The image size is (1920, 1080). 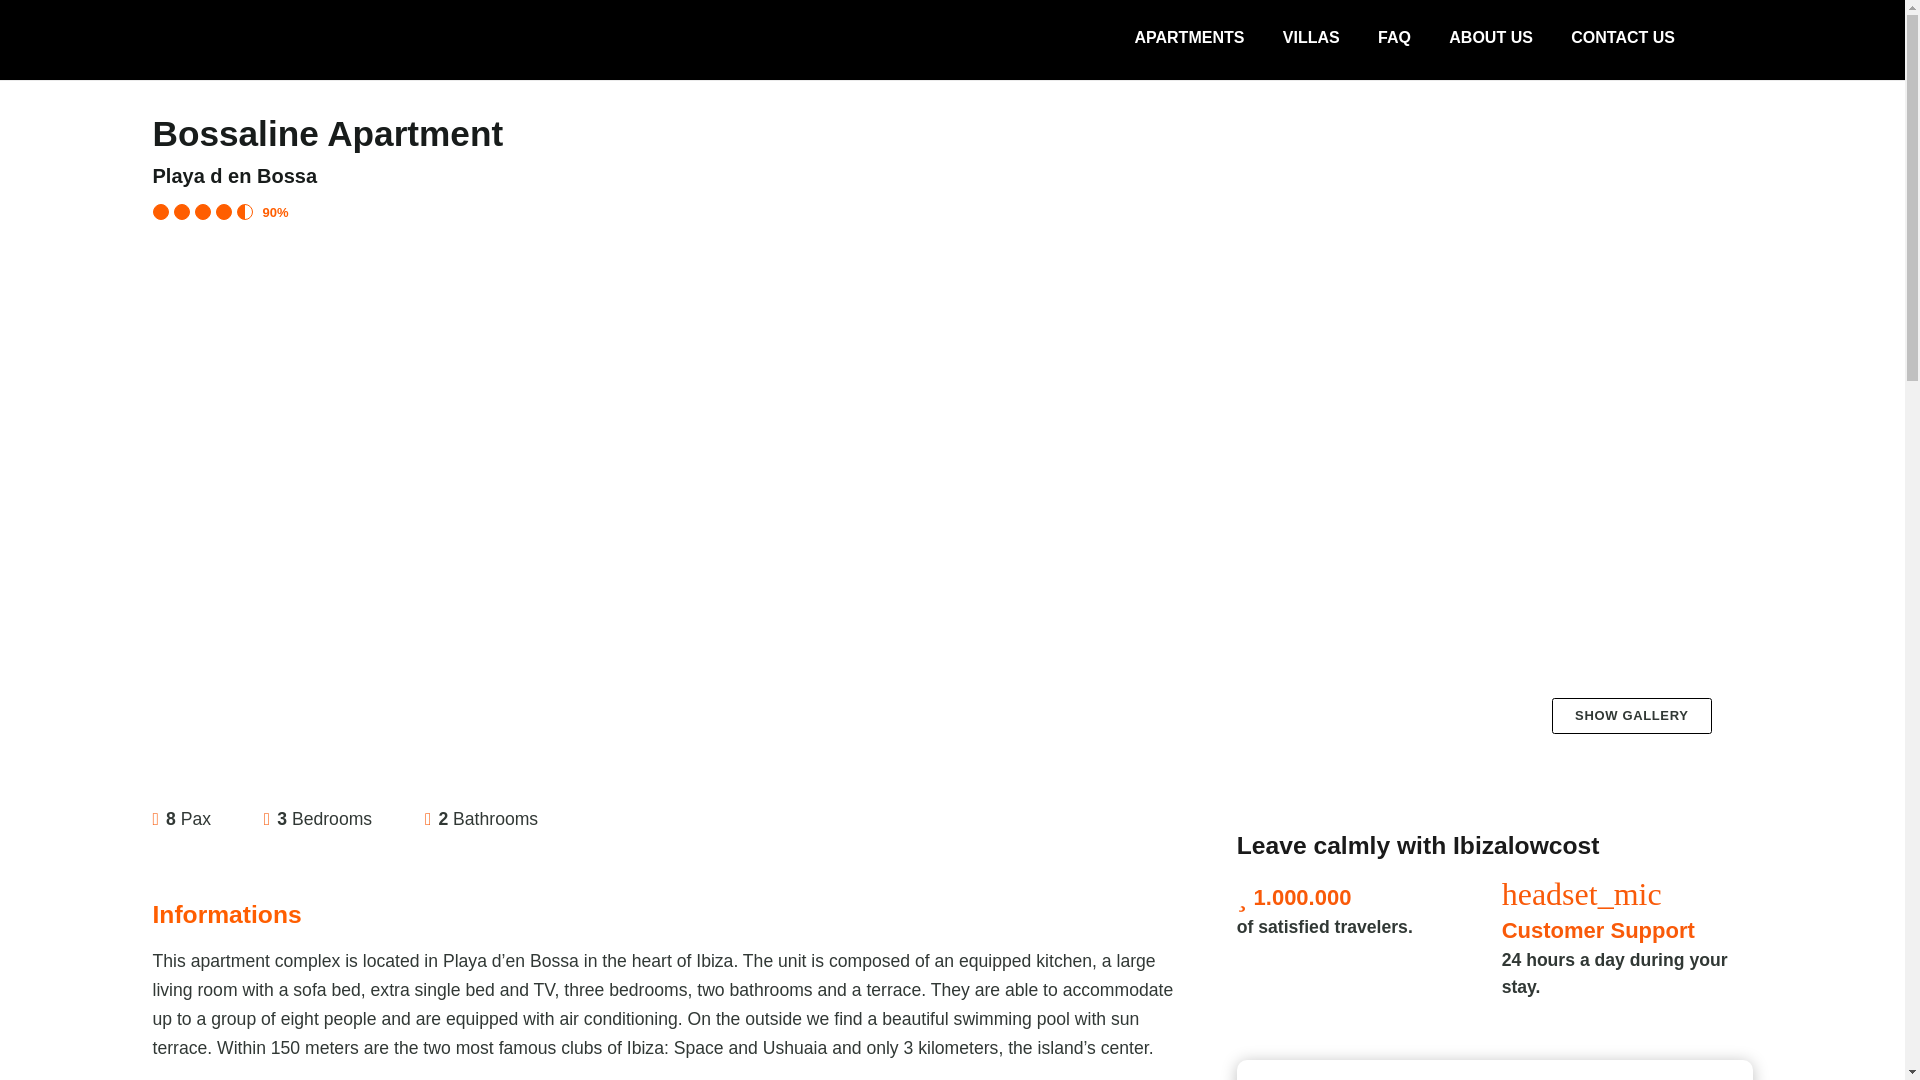 What do you see at coordinates (1622, 38) in the screenshot?
I see `CONTACT US` at bounding box center [1622, 38].